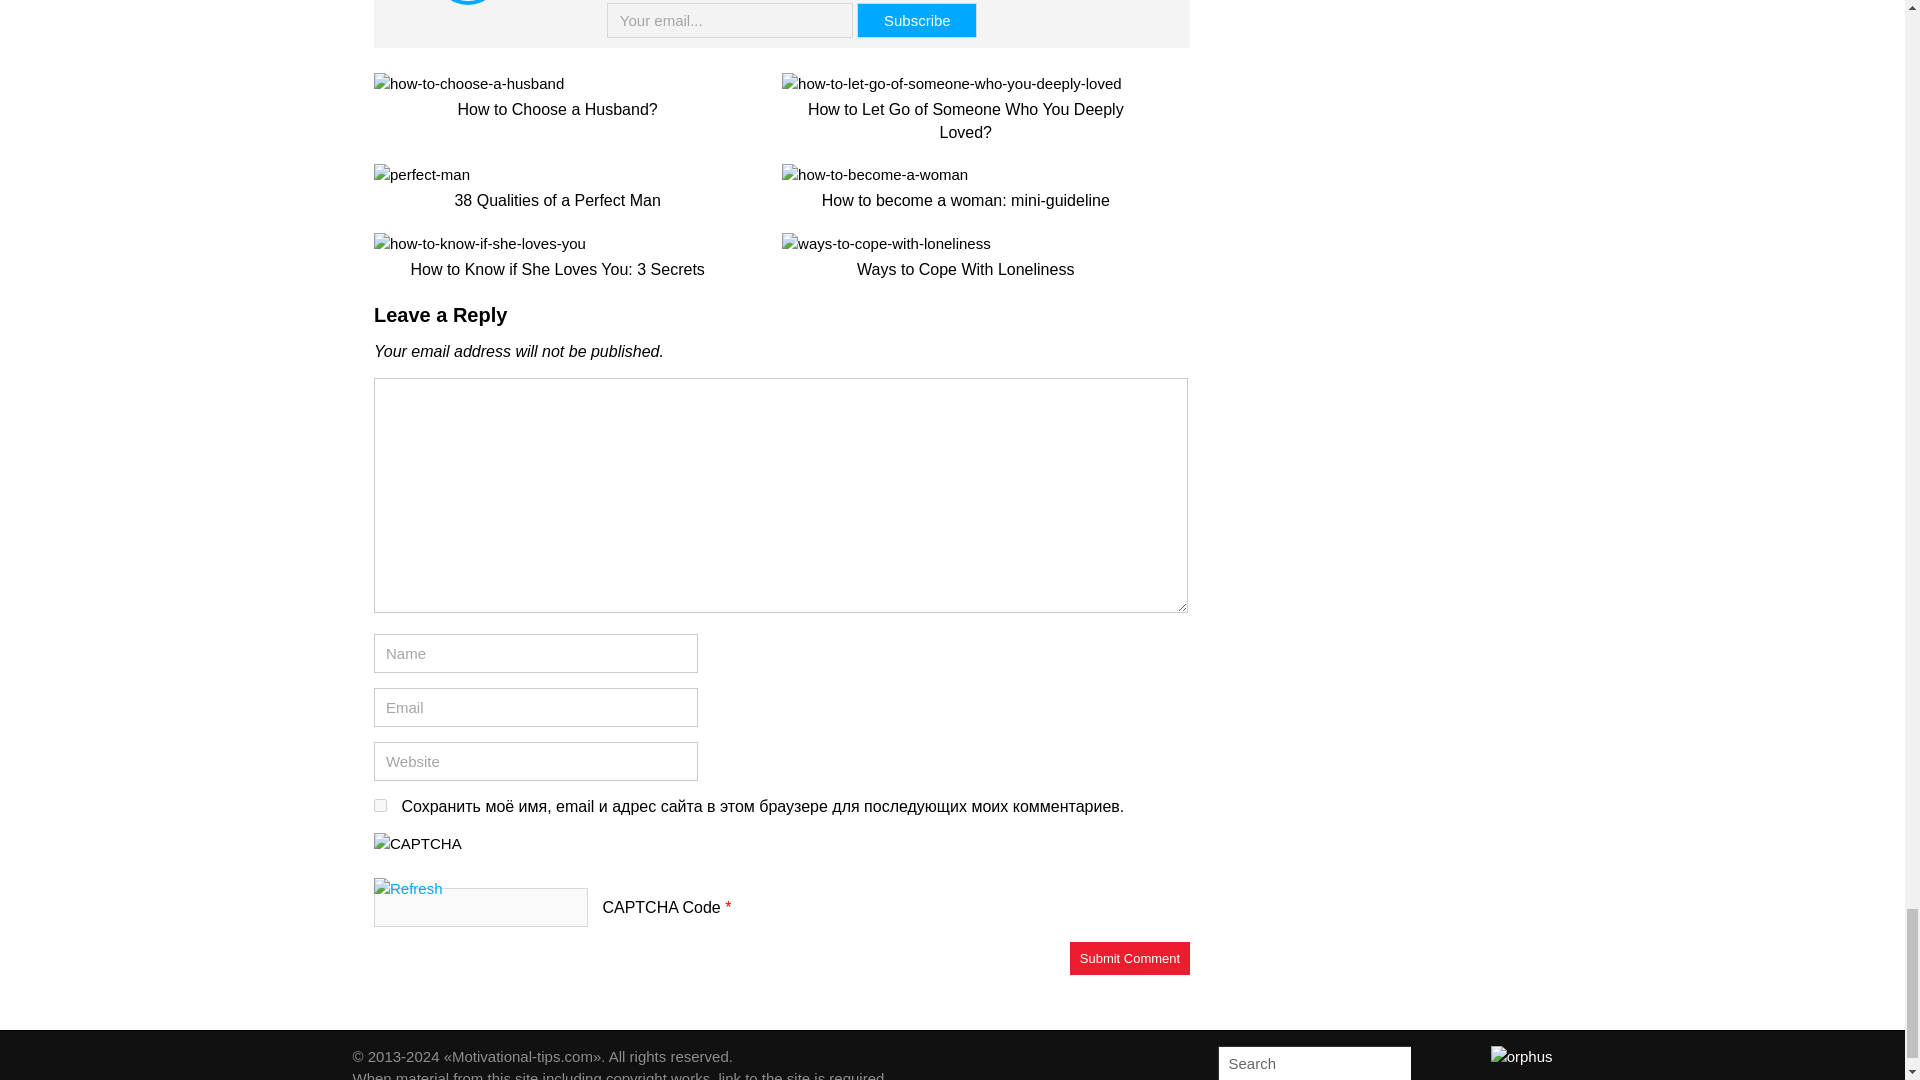 This screenshot has width=1920, height=1080. What do you see at coordinates (1130, 958) in the screenshot?
I see `Submit Comment` at bounding box center [1130, 958].